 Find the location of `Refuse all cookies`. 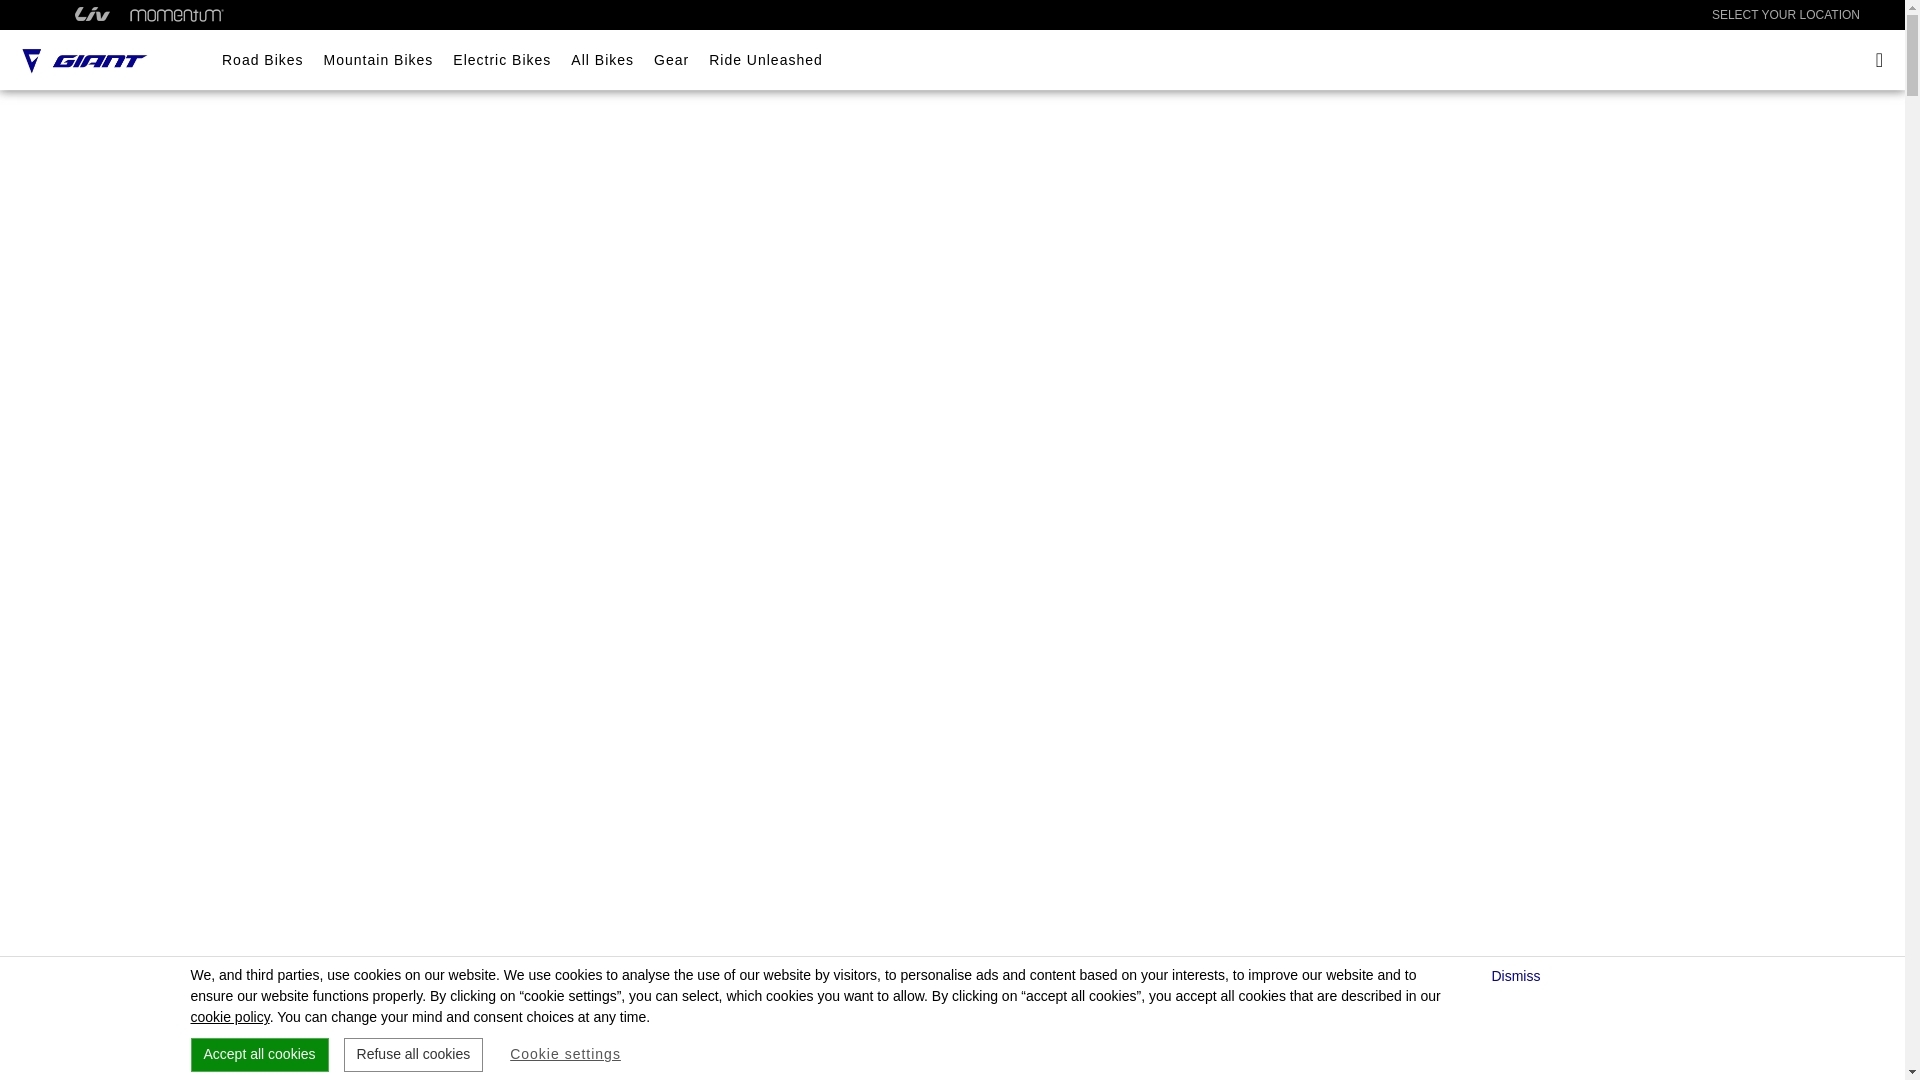

Refuse all cookies is located at coordinates (413, 1054).